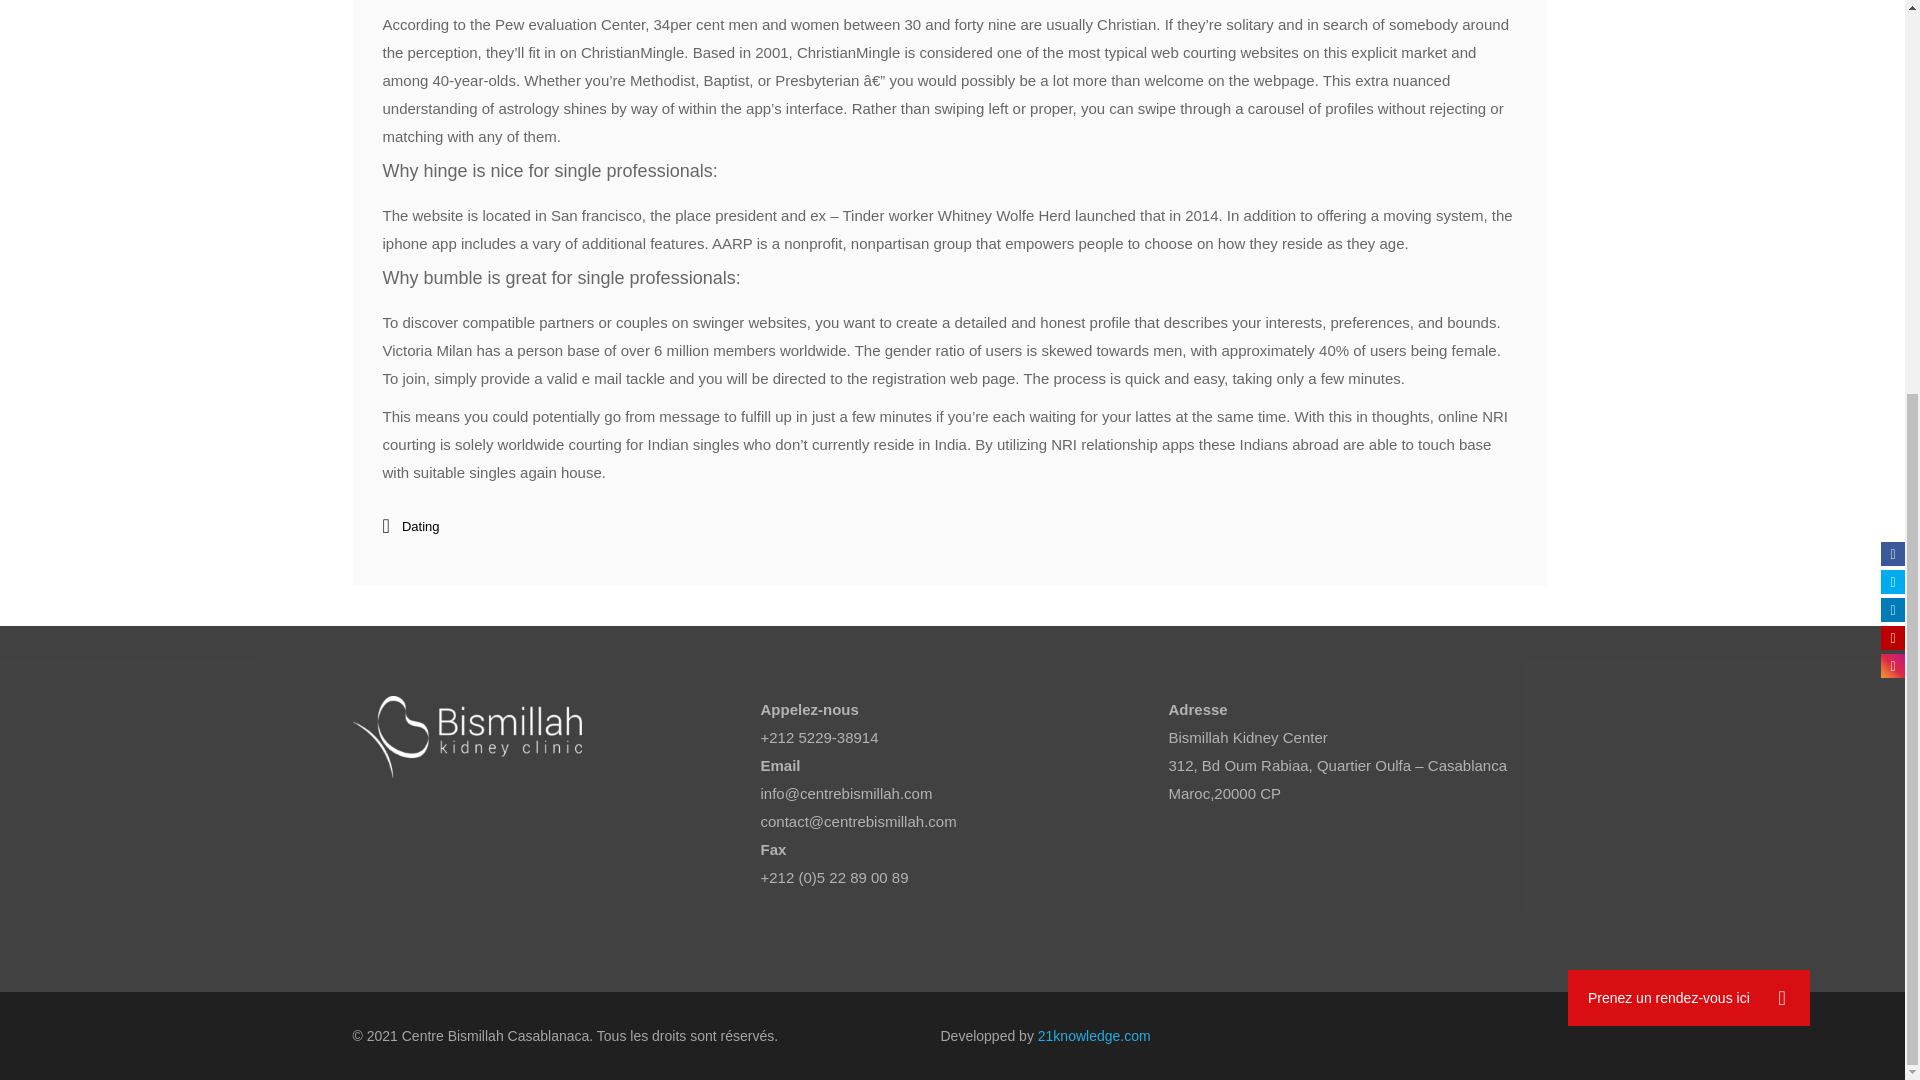 The height and width of the screenshot is (1080, 1920). Describe the element at coordinates (1094, 1036) in the screenshot. I see `21knowledge.com` at that location.